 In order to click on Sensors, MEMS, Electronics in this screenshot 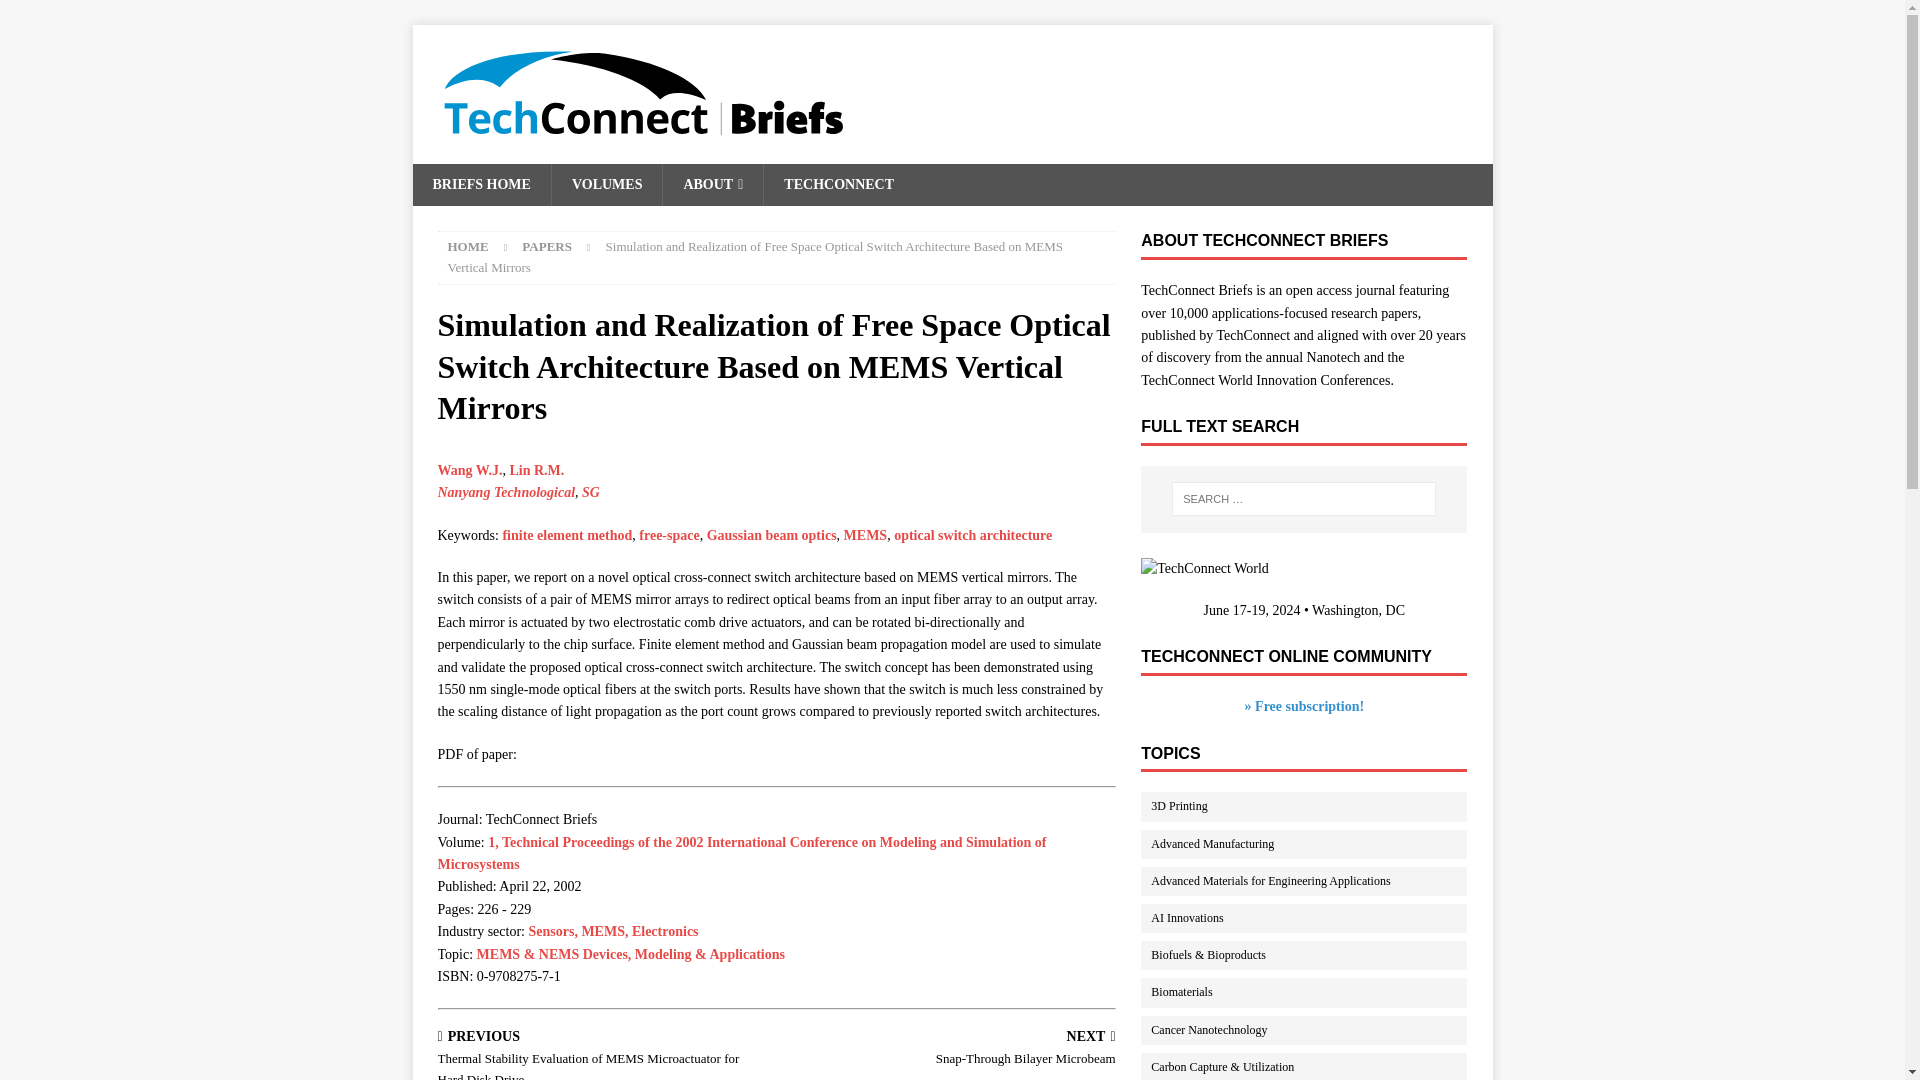, I will do `click(613, 931)`.